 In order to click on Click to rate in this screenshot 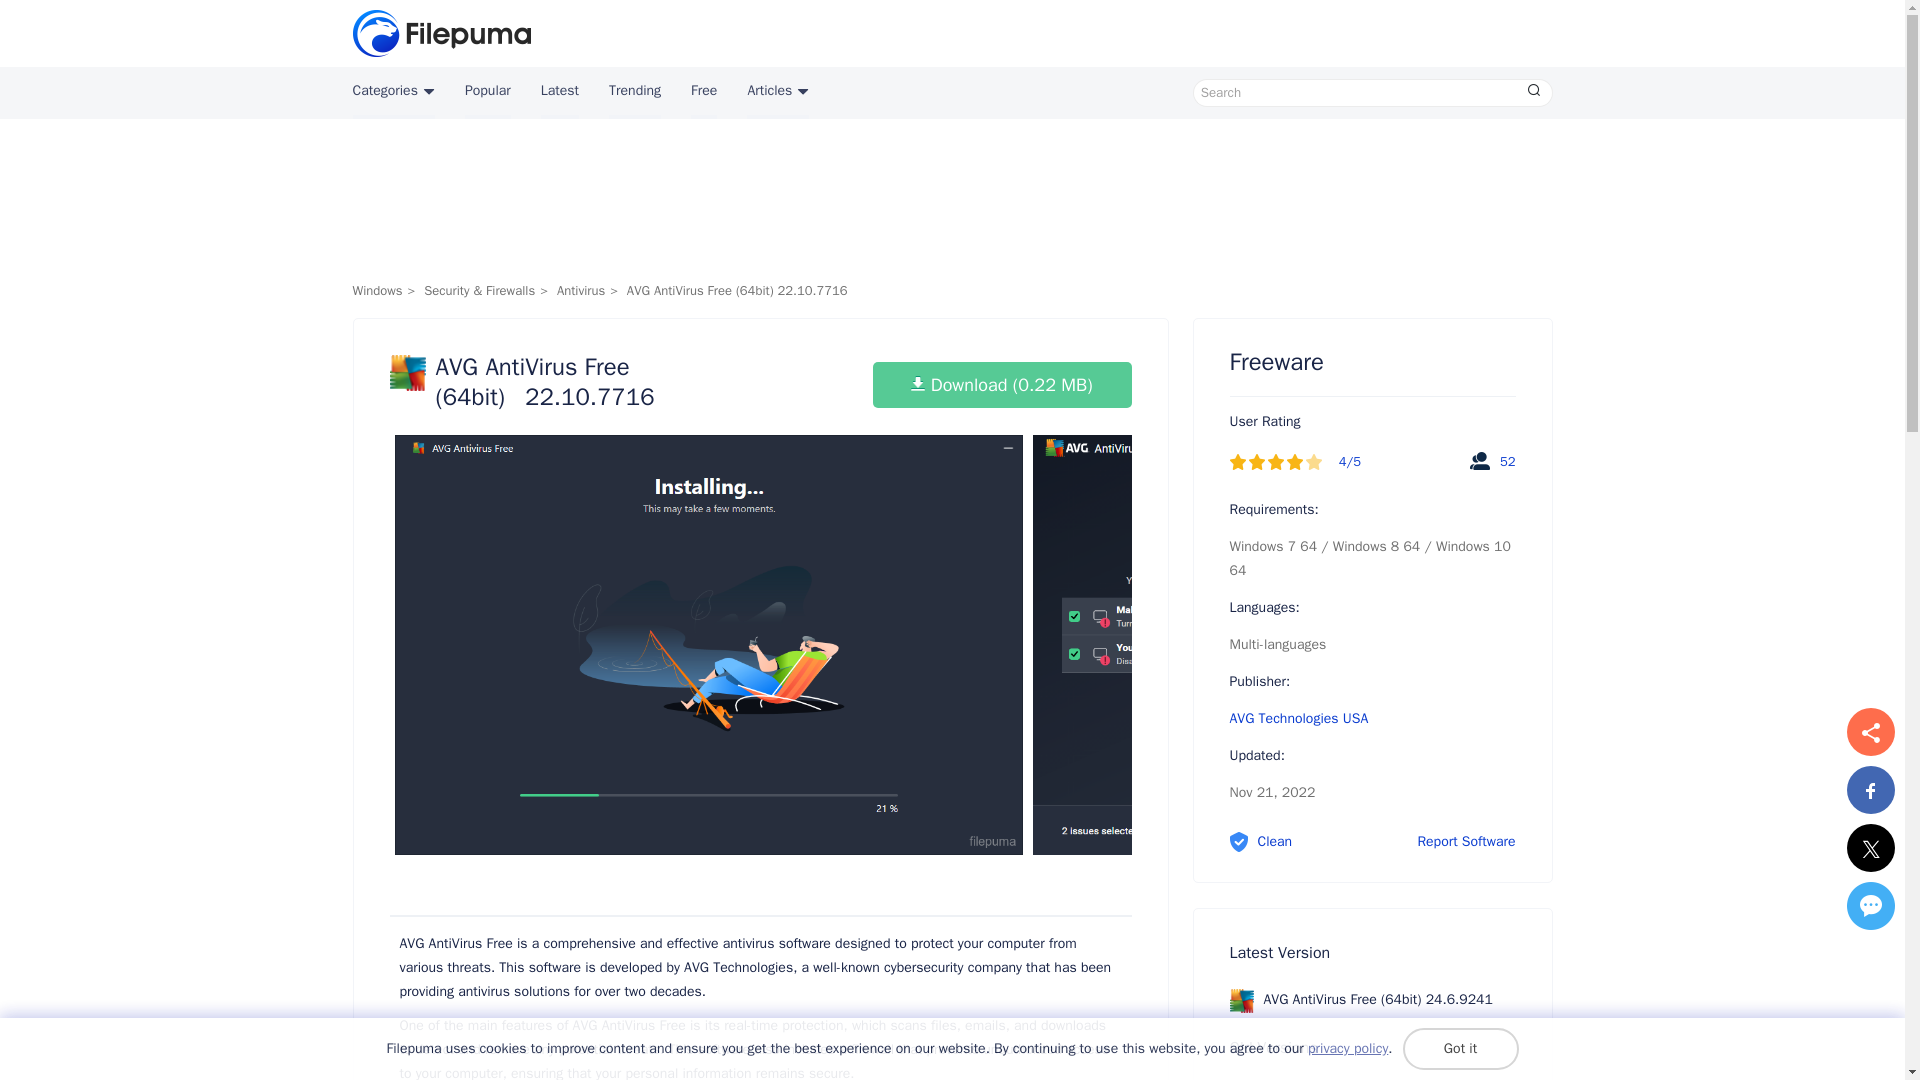, I will do `click(1238, 461)`.